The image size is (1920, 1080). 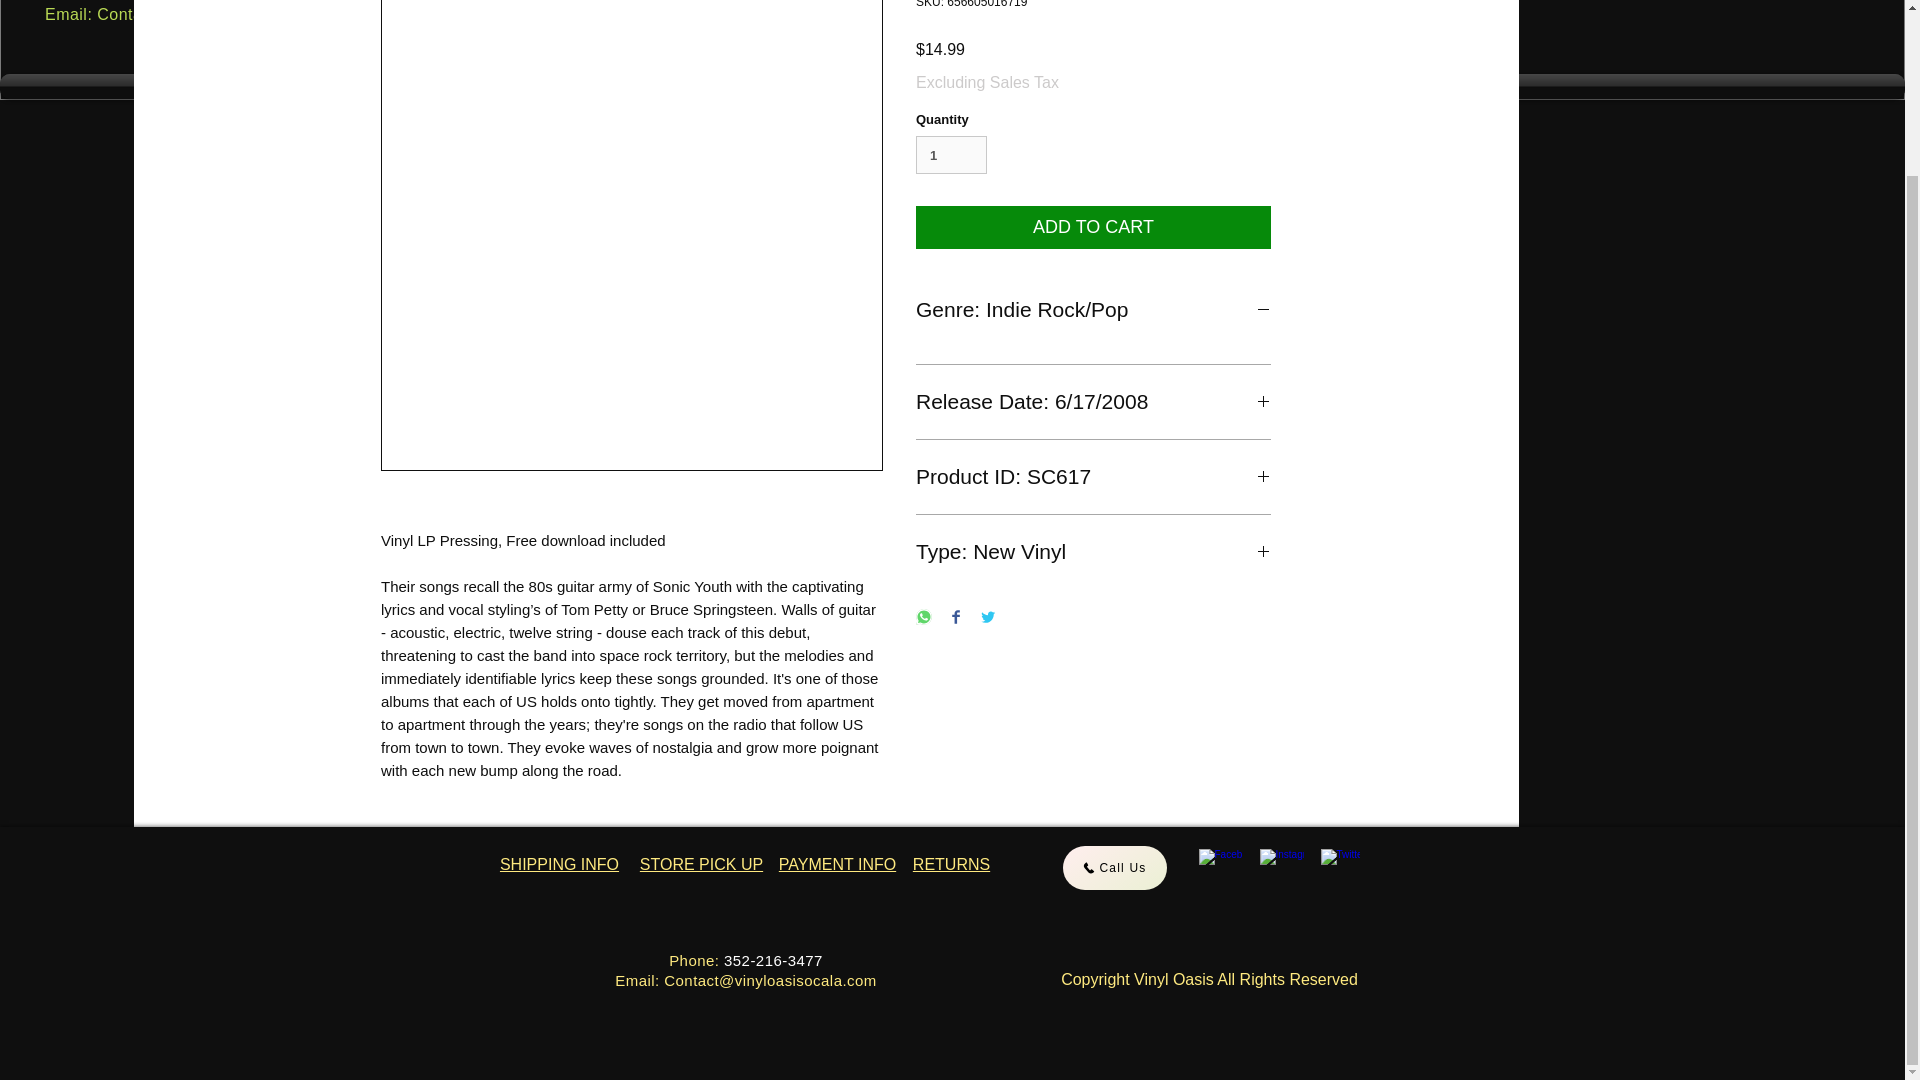 I want to click on Type: New Vinyl, so click(x=1093, y=551).